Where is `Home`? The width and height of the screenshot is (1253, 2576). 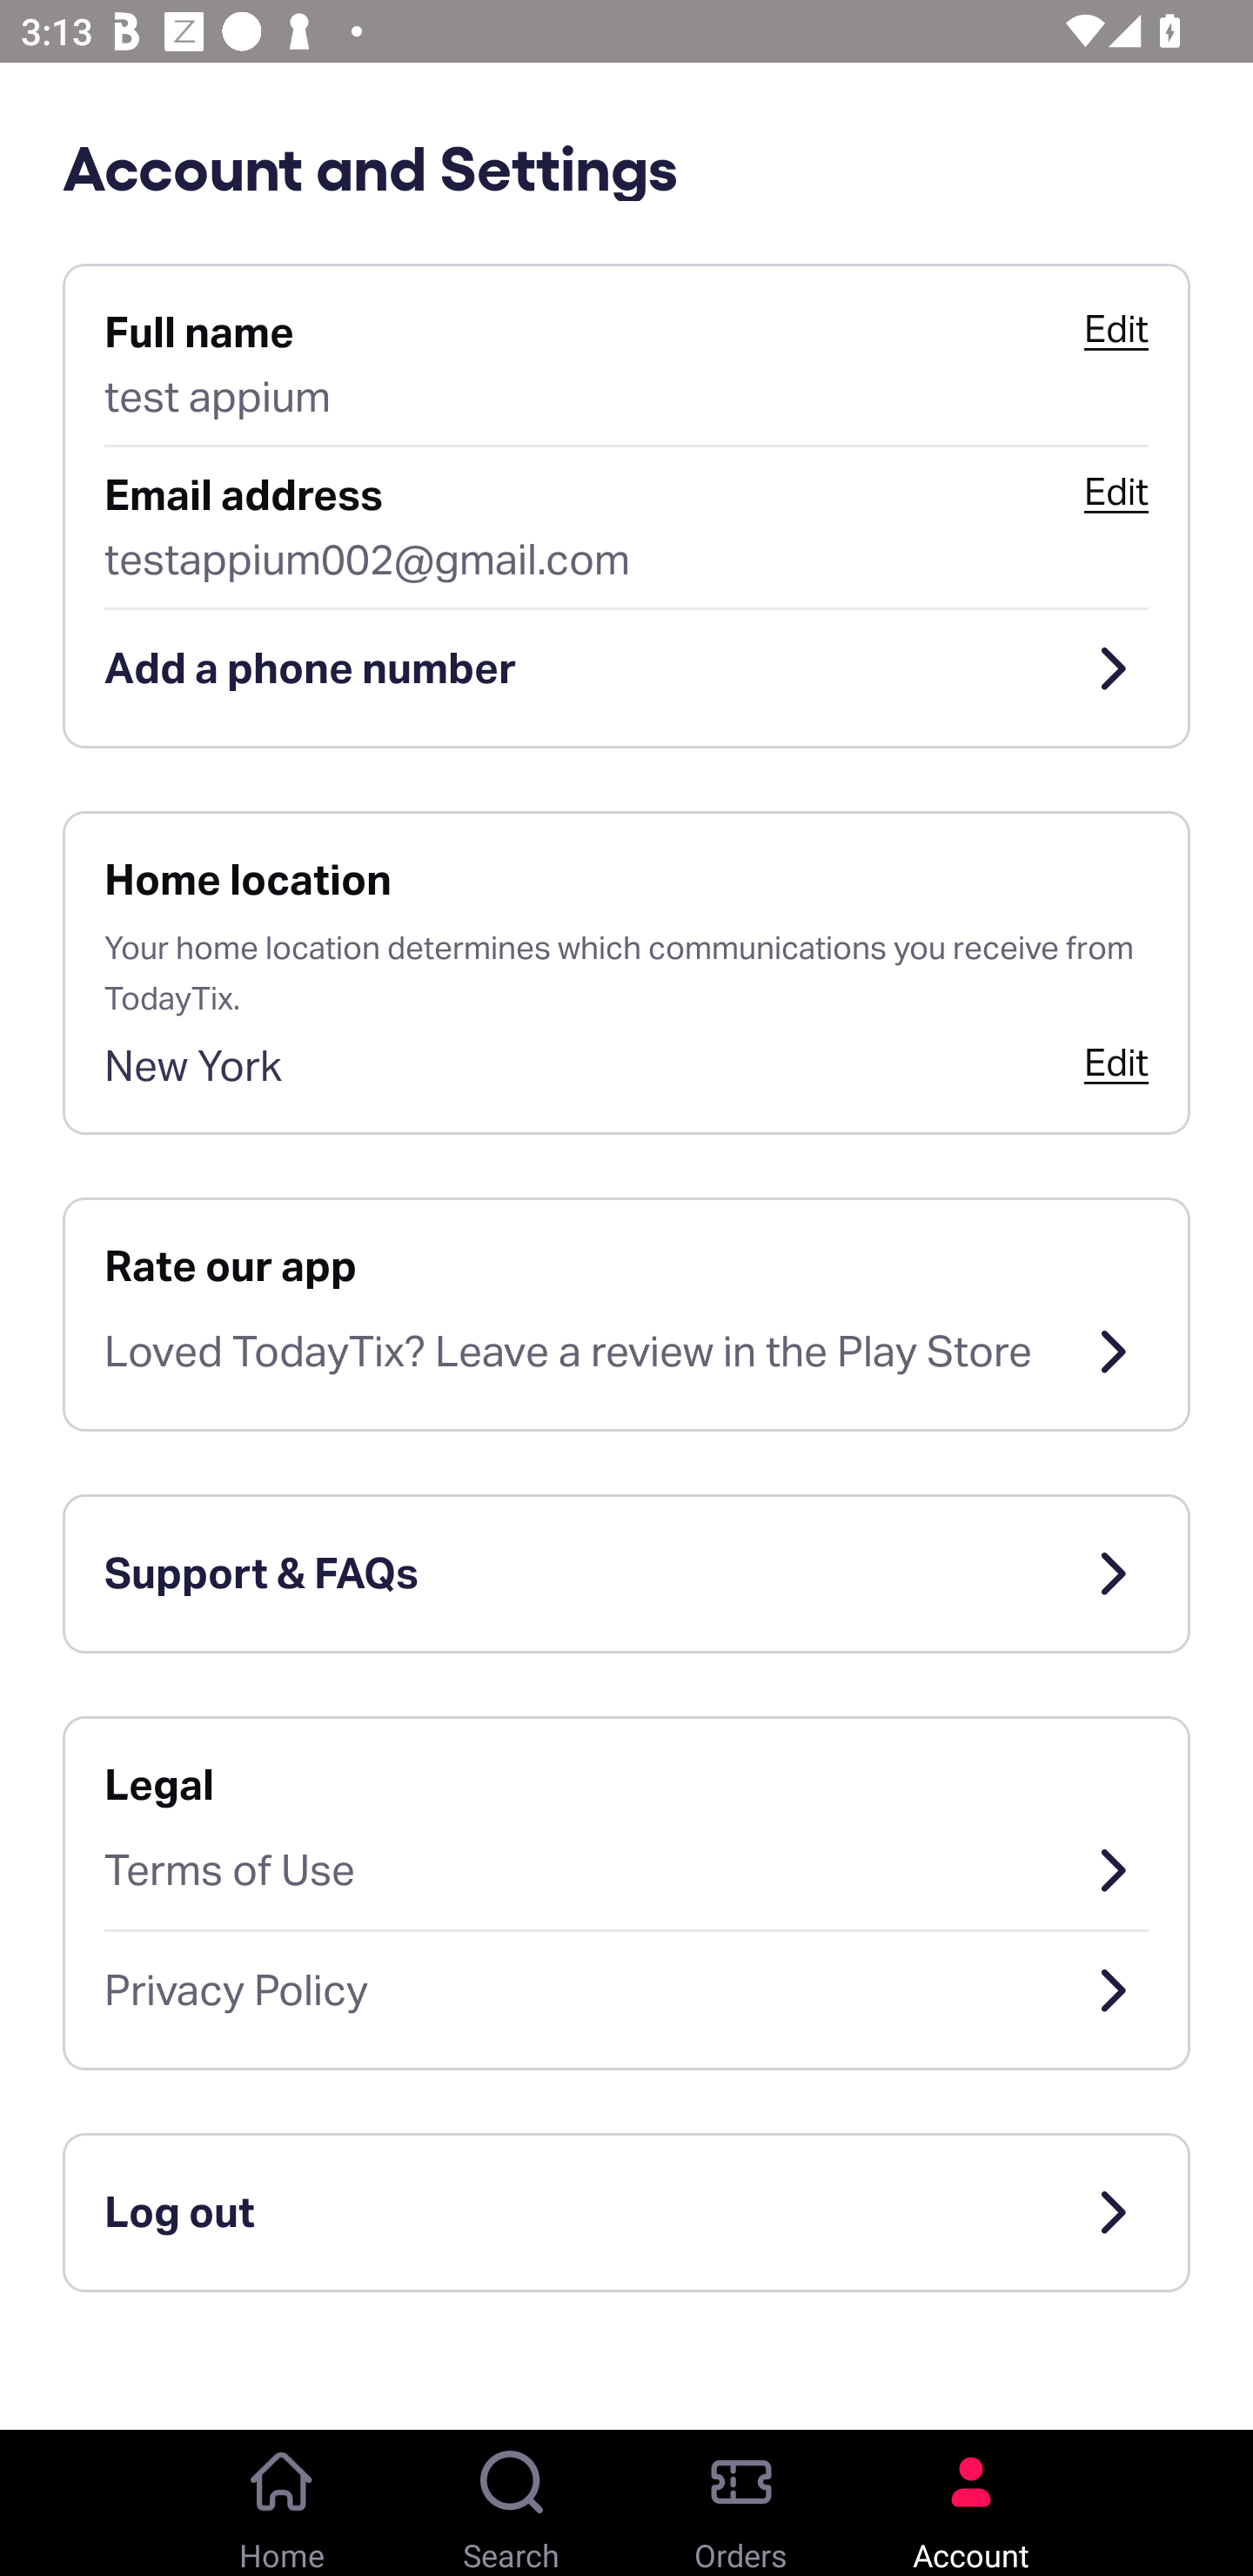 Home is located at coordinates (282, 2503).